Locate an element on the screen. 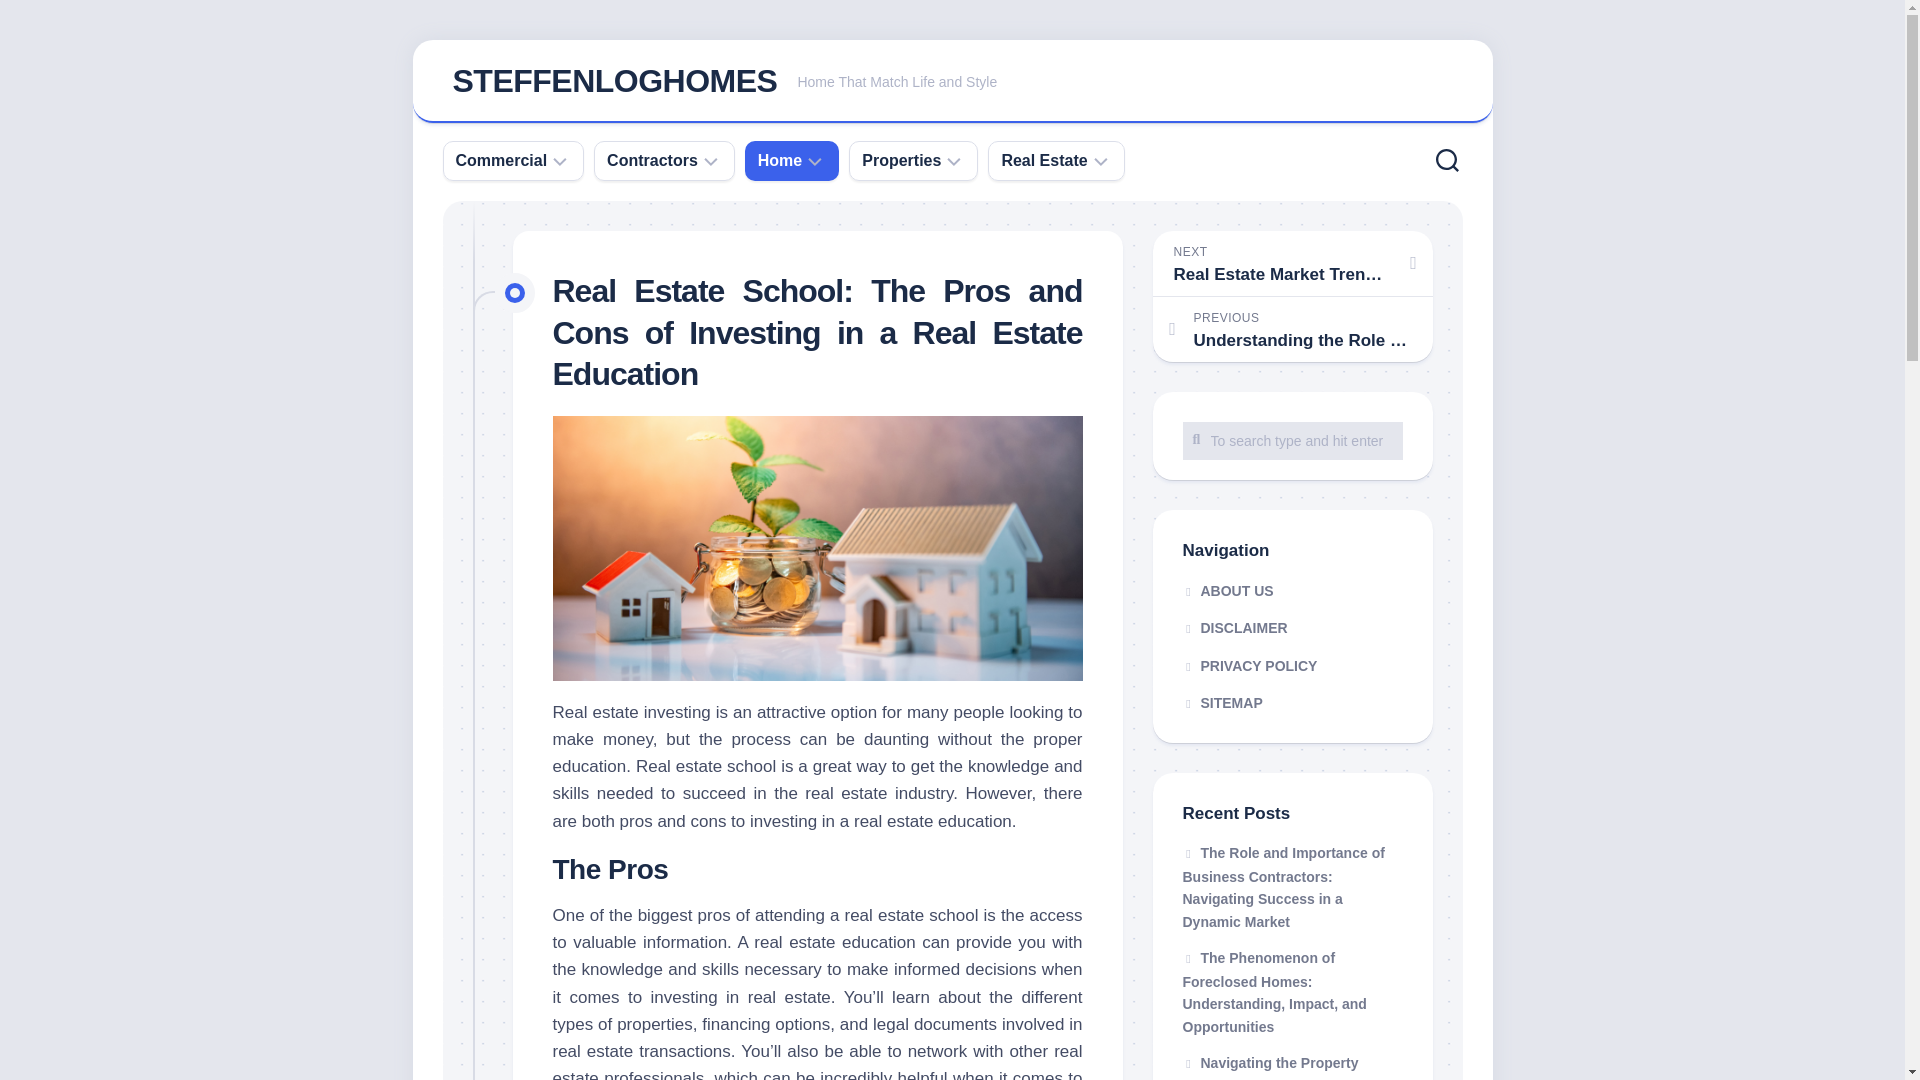  Properties is located at coordinates (901, 160).